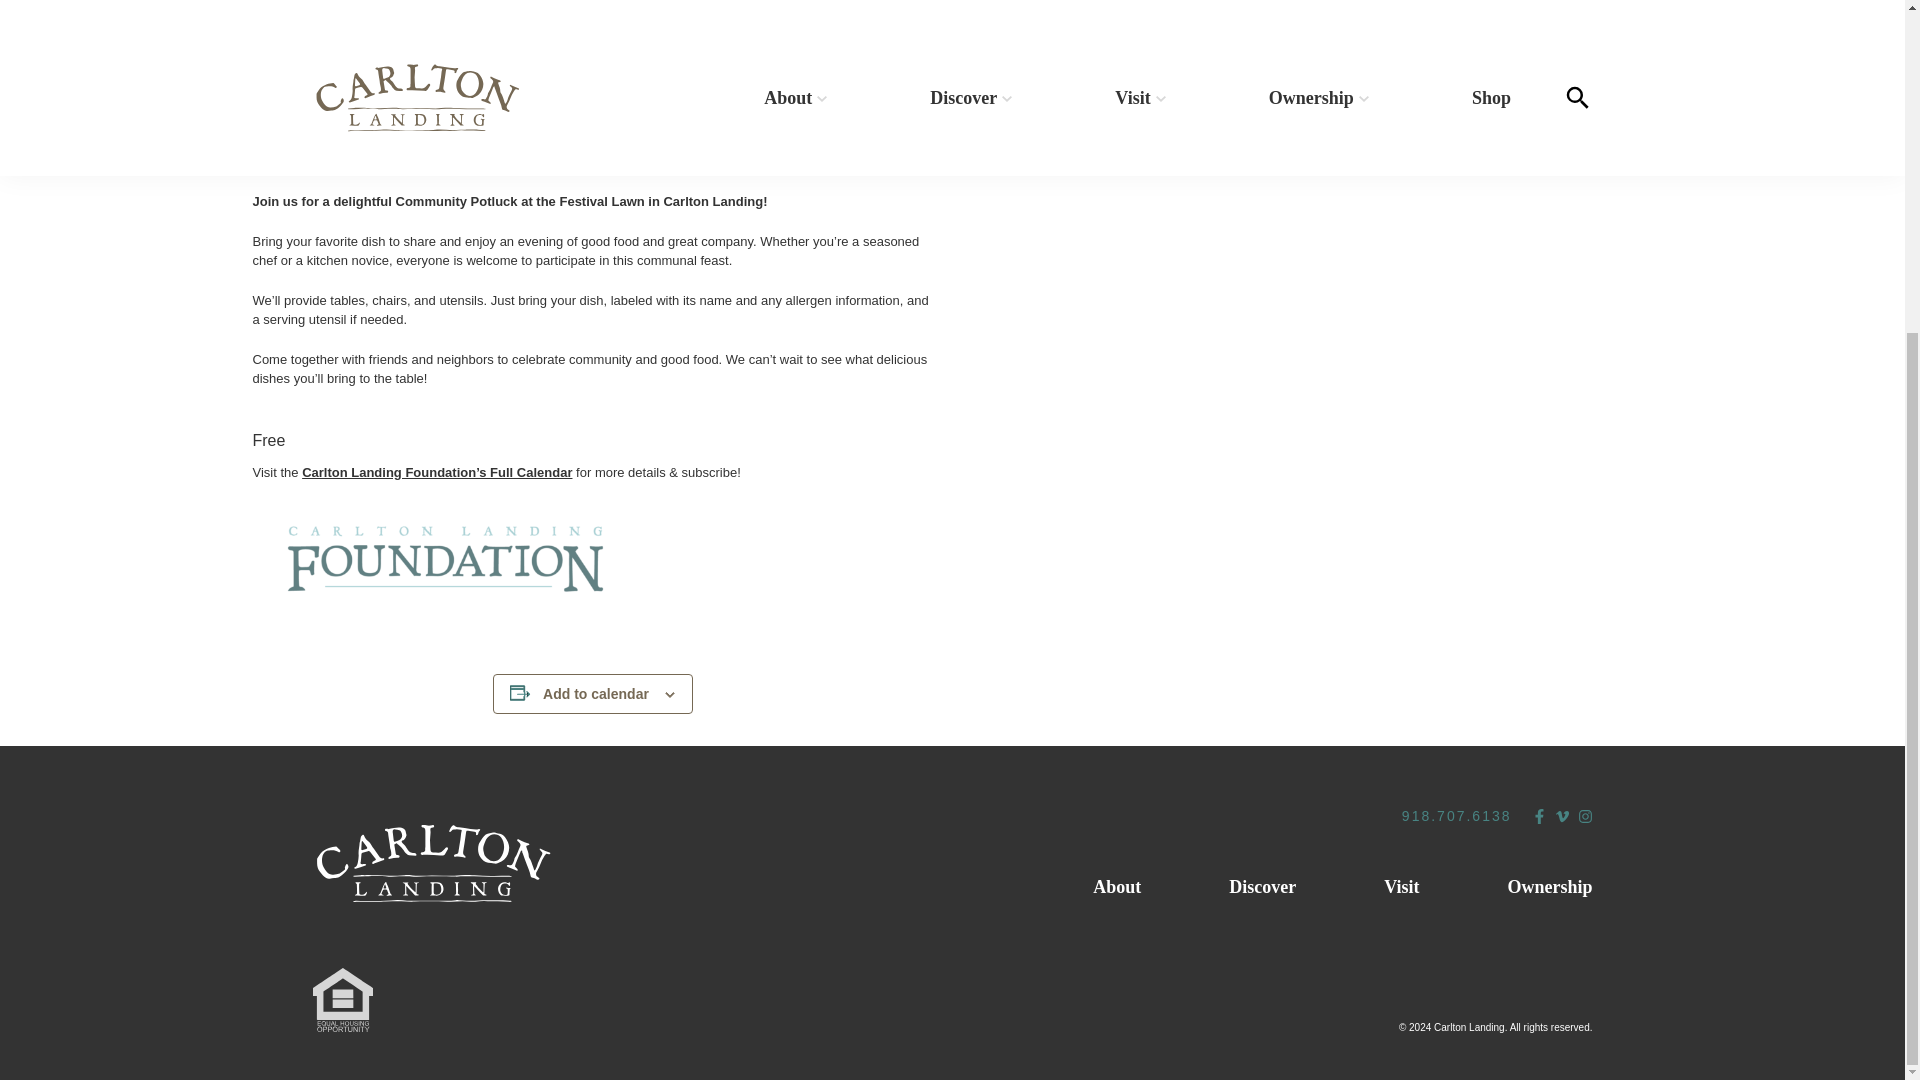 The width and height of the screenshot is (1920, 1080). I want to click on About, so click(1116, 888).